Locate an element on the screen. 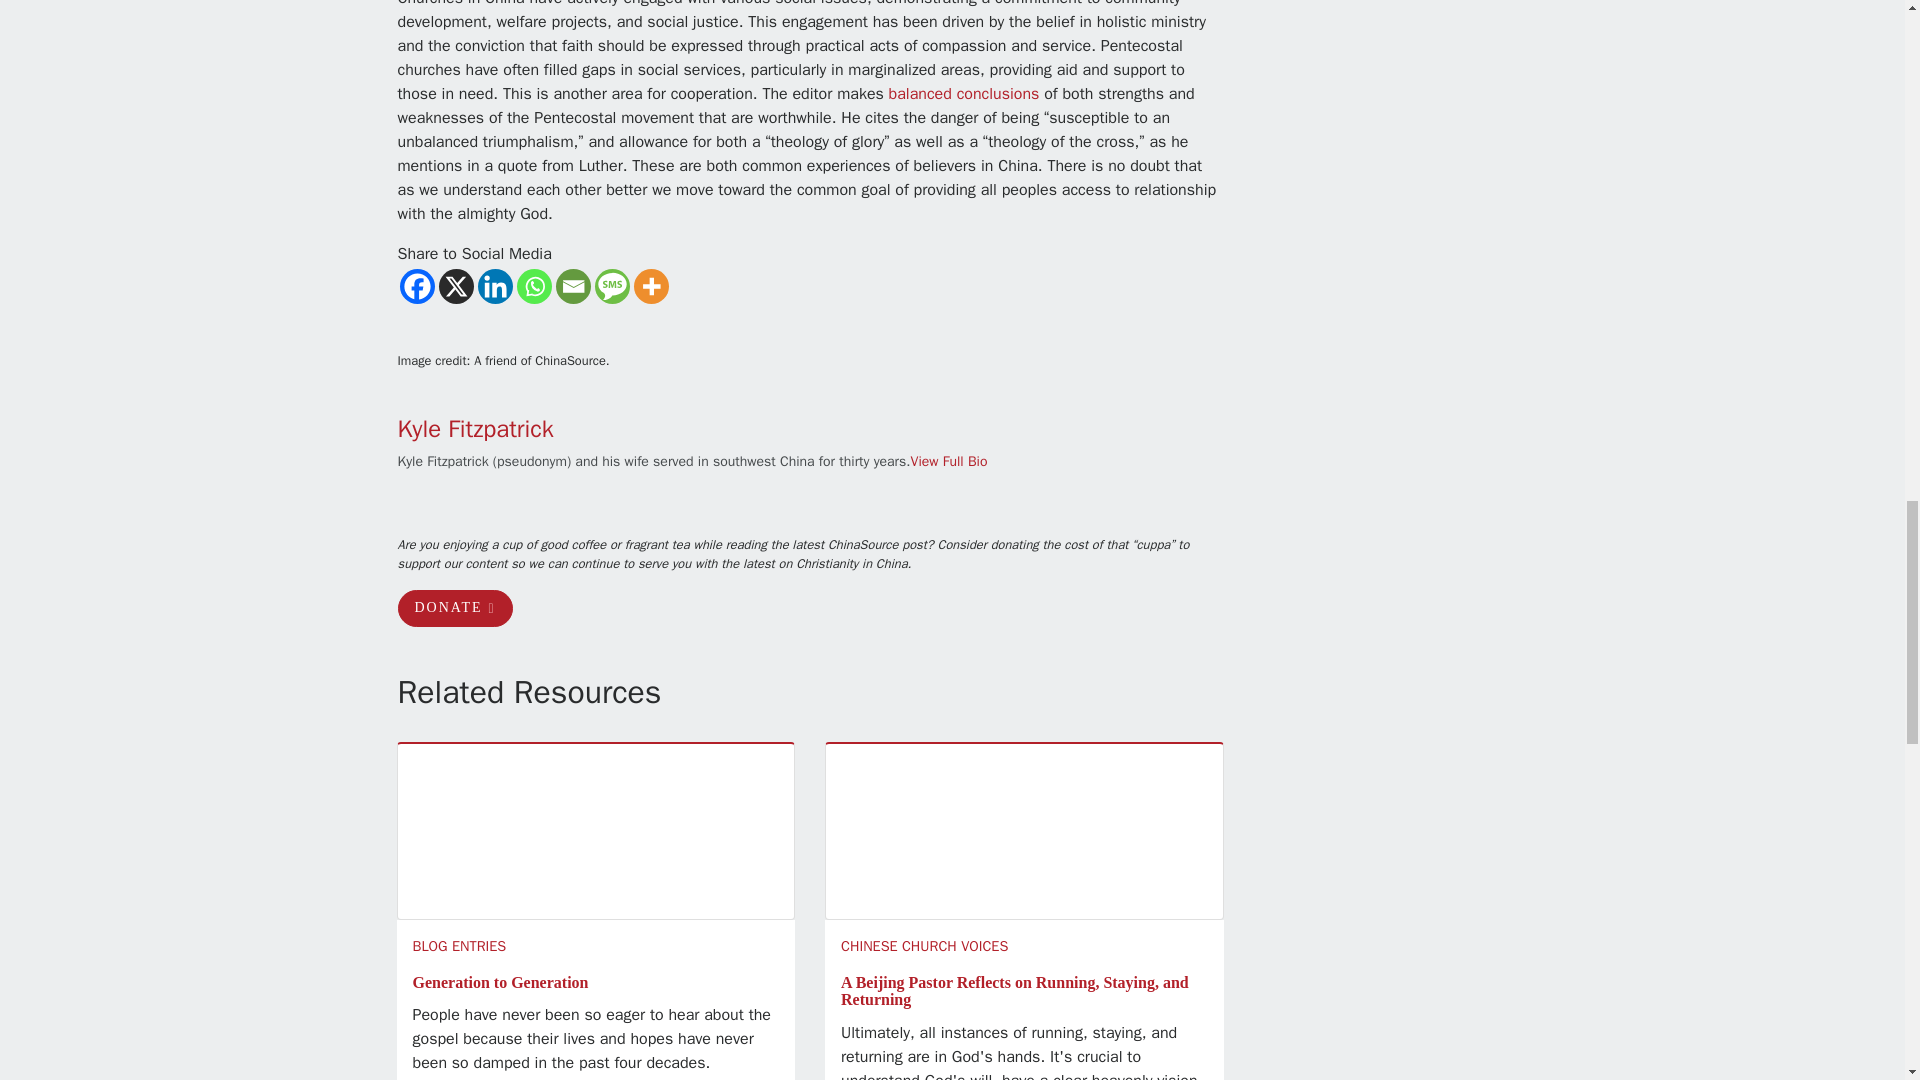  BLOG ENTRIES is located at coordinates (459, 946).